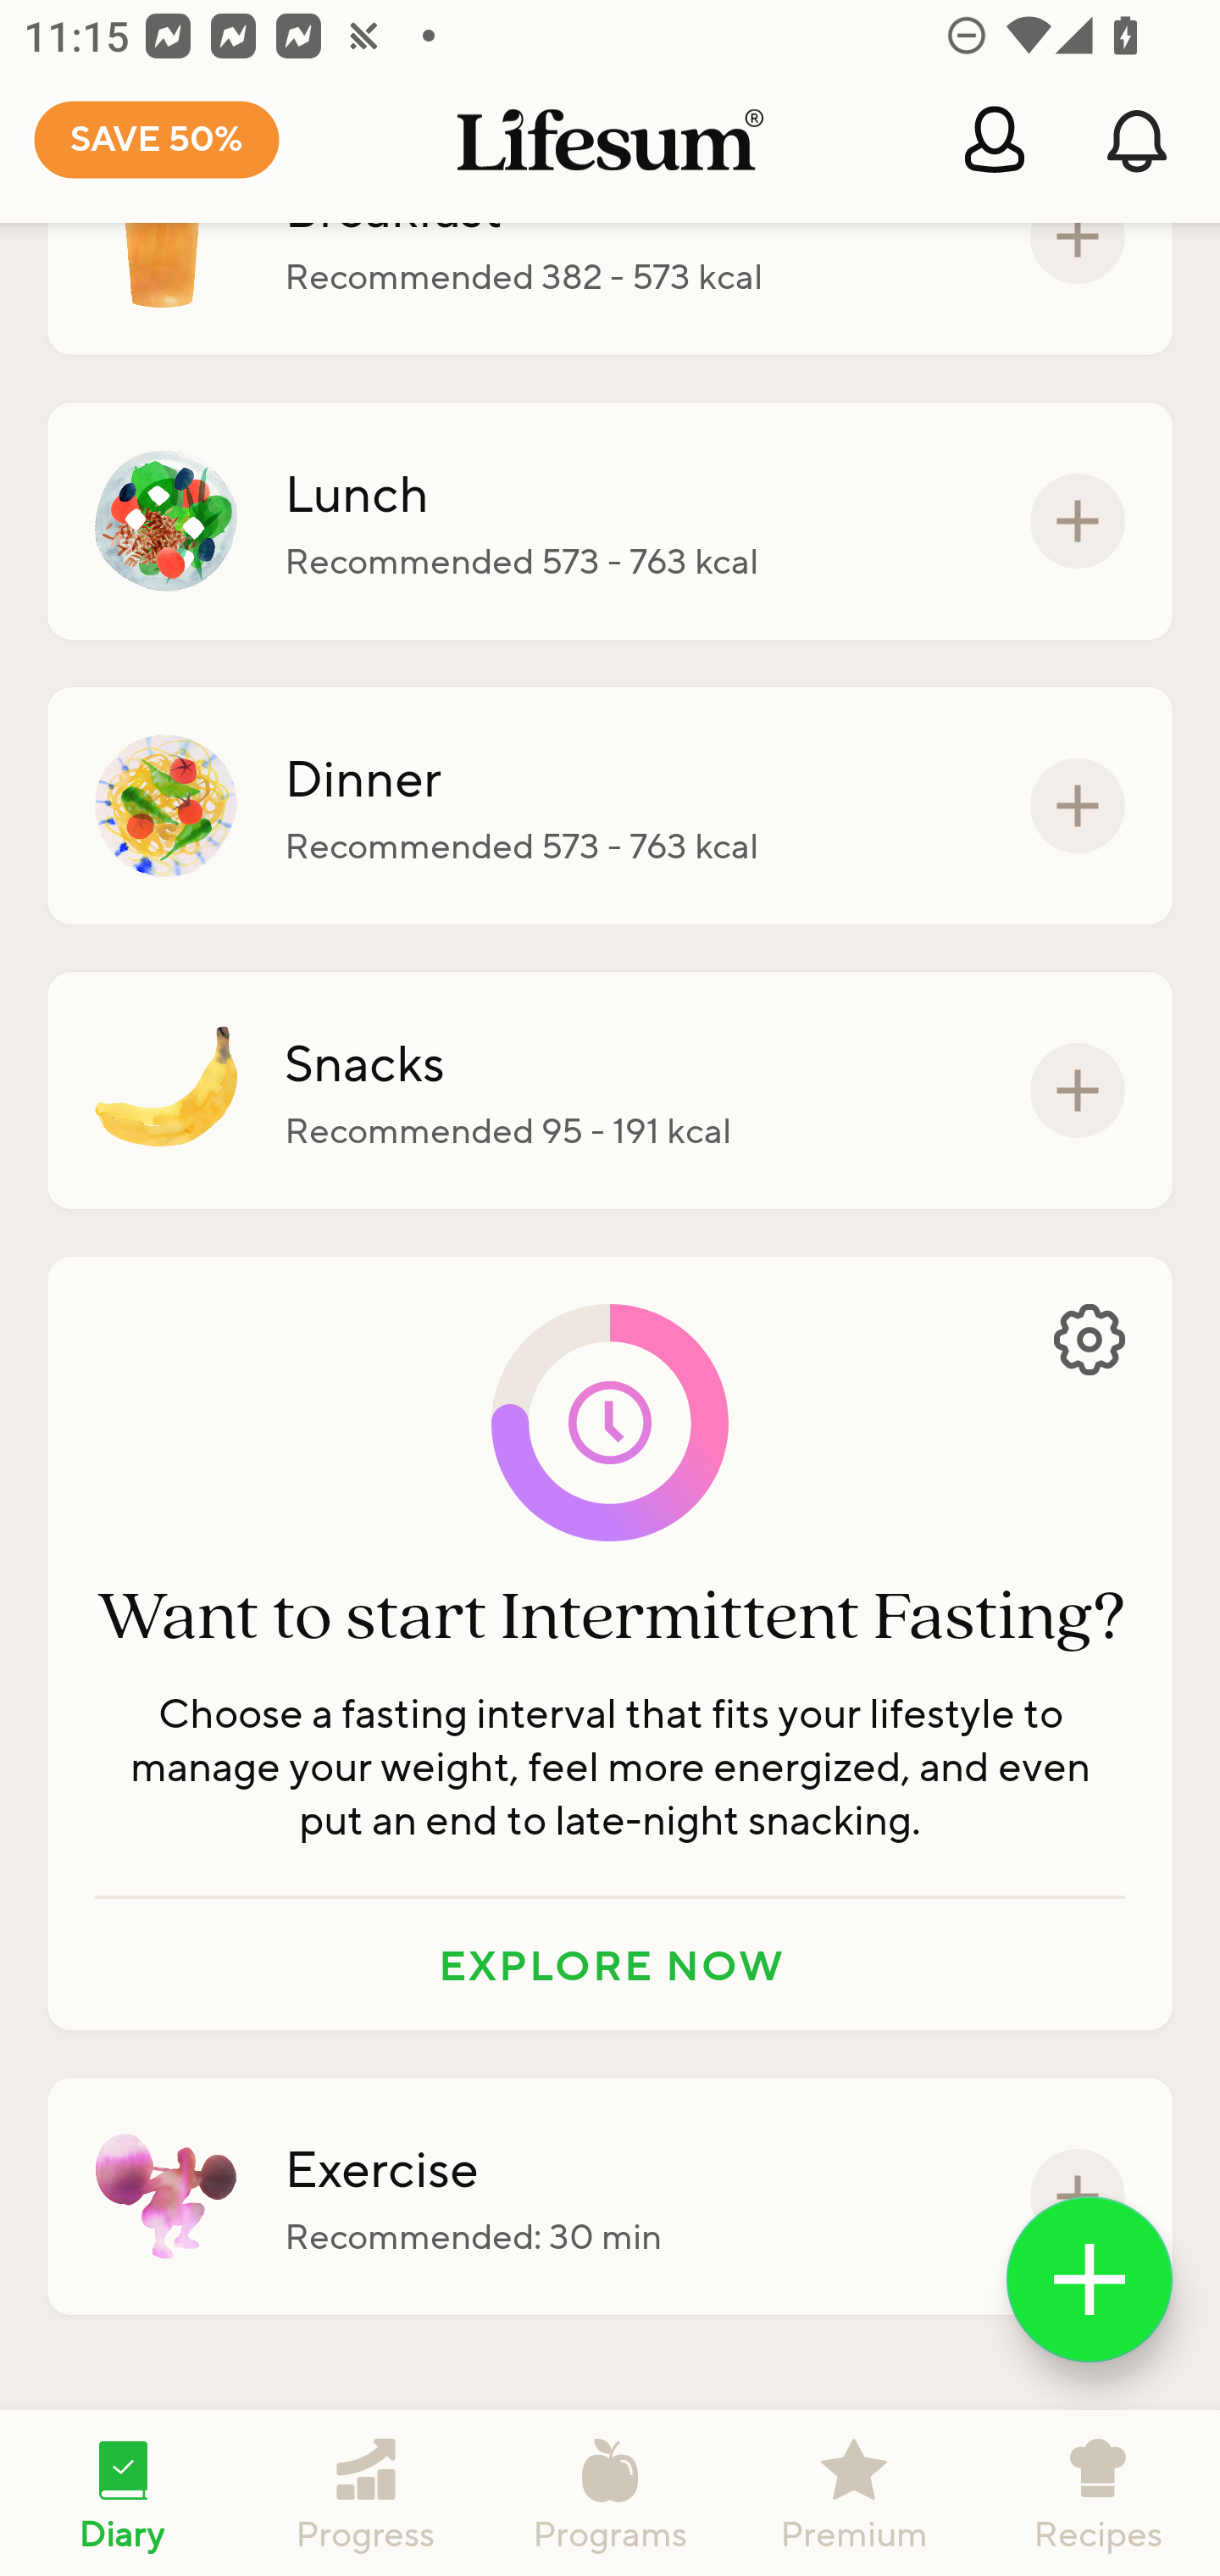 This screenshot has height=2576, width=1220. Describe the element at coordinates (610, 1964) in the screenshot. I see `EXPLORE NOW` at that location.